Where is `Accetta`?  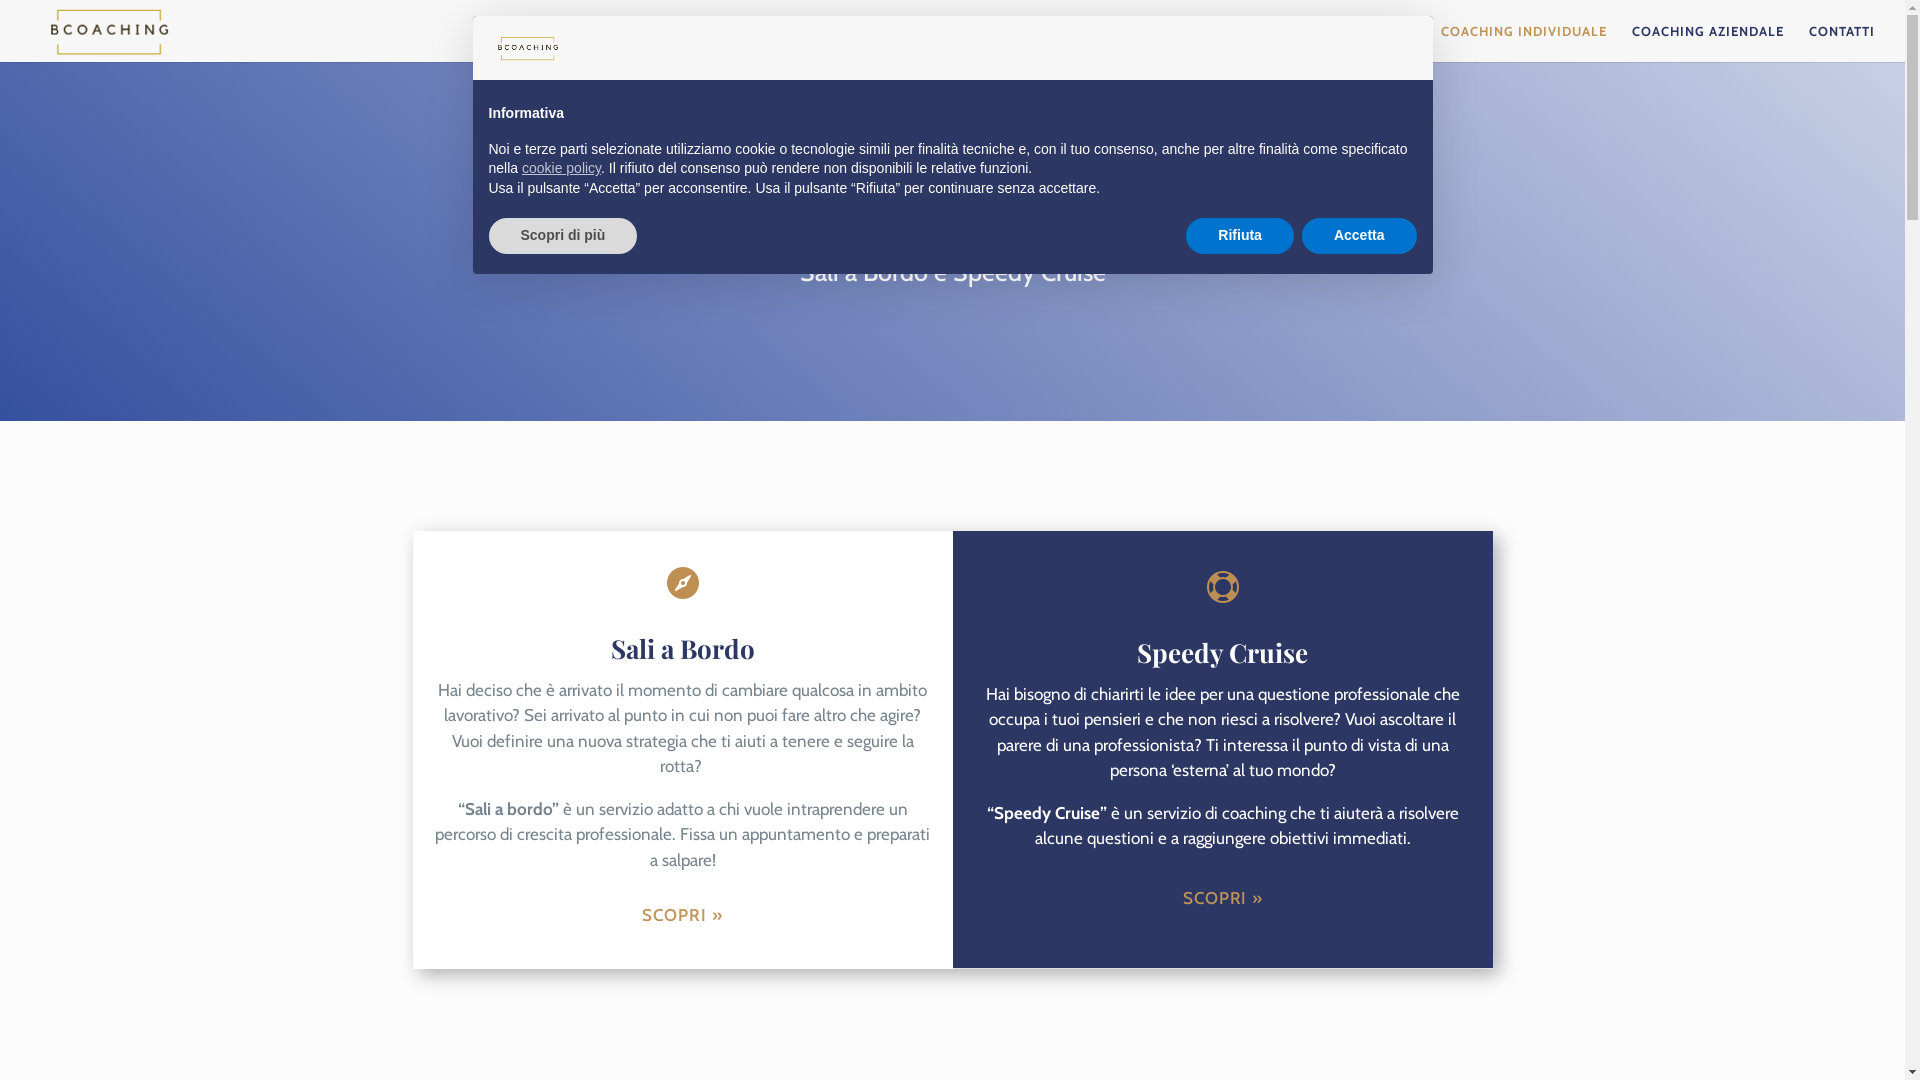 Accetta is located at coordinates (1360, 236).